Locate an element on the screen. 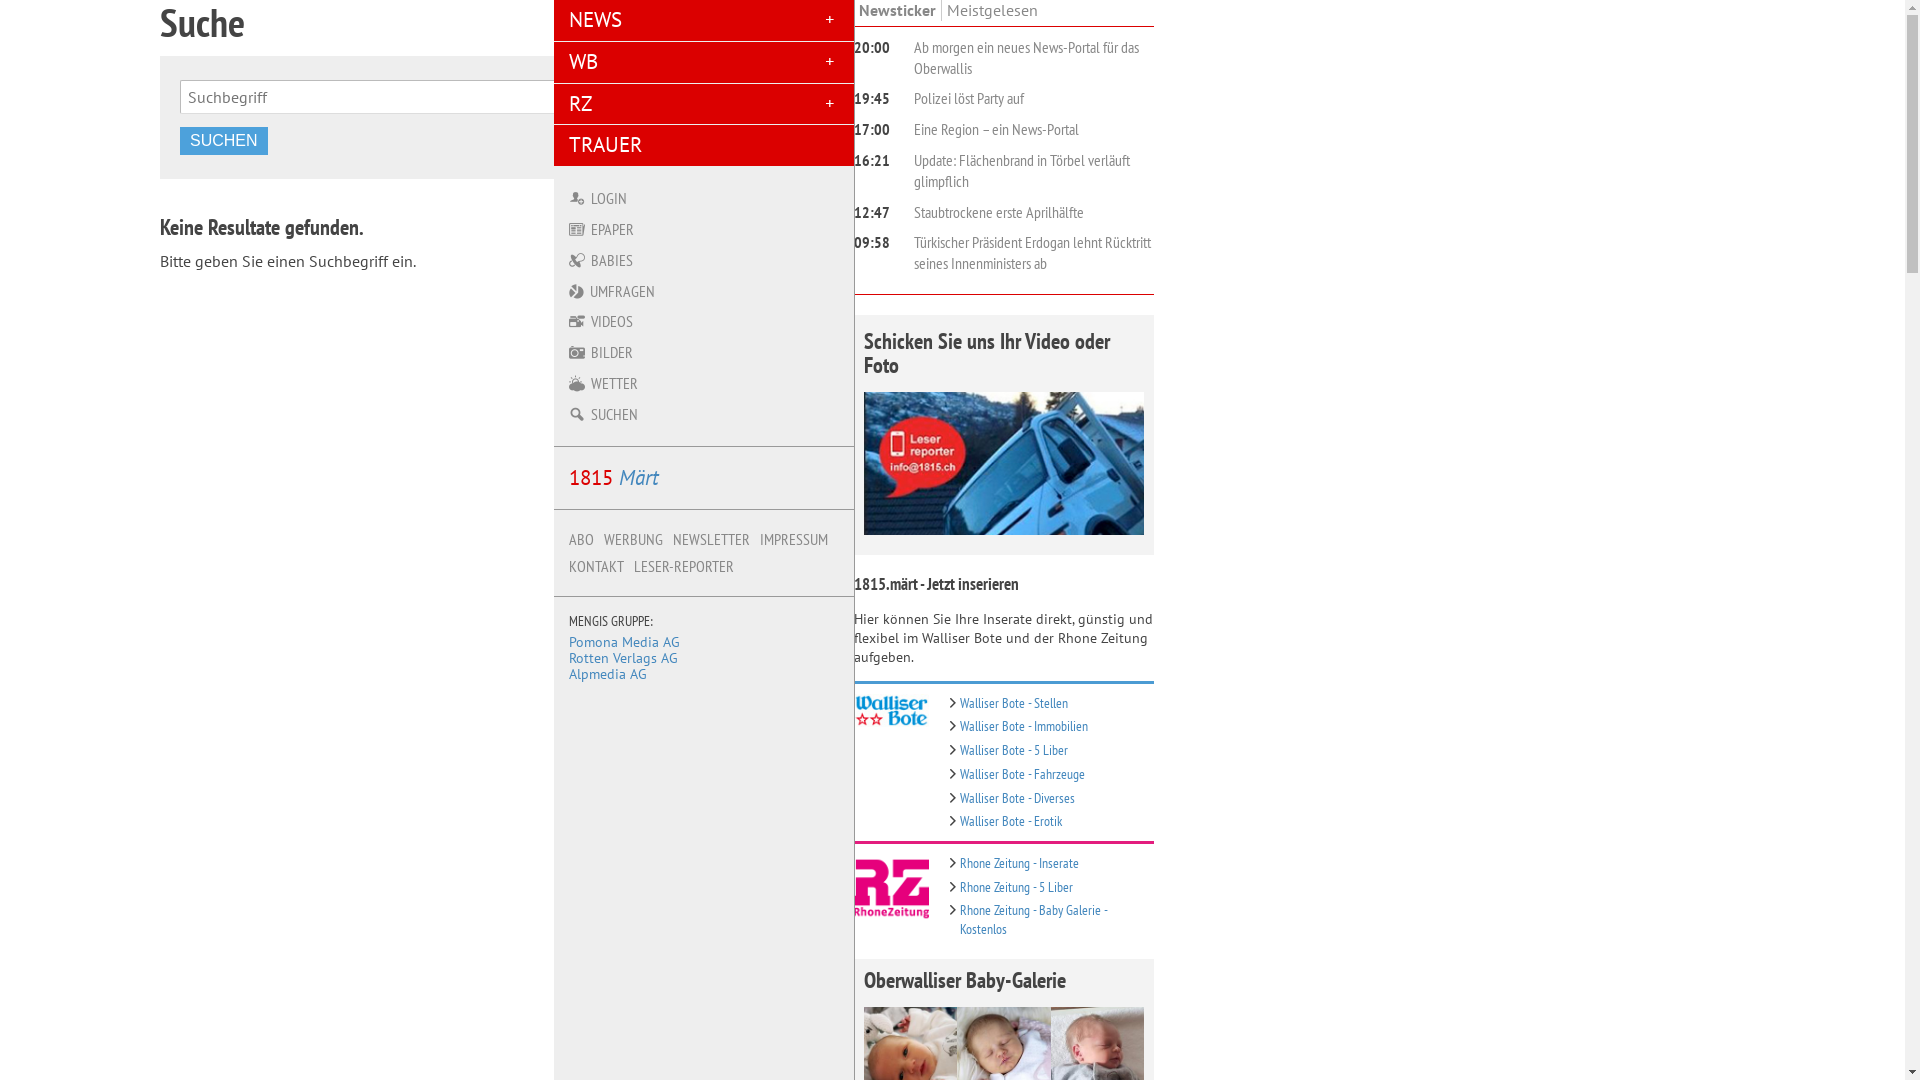  BABIES is located at coordinates (704, 260).